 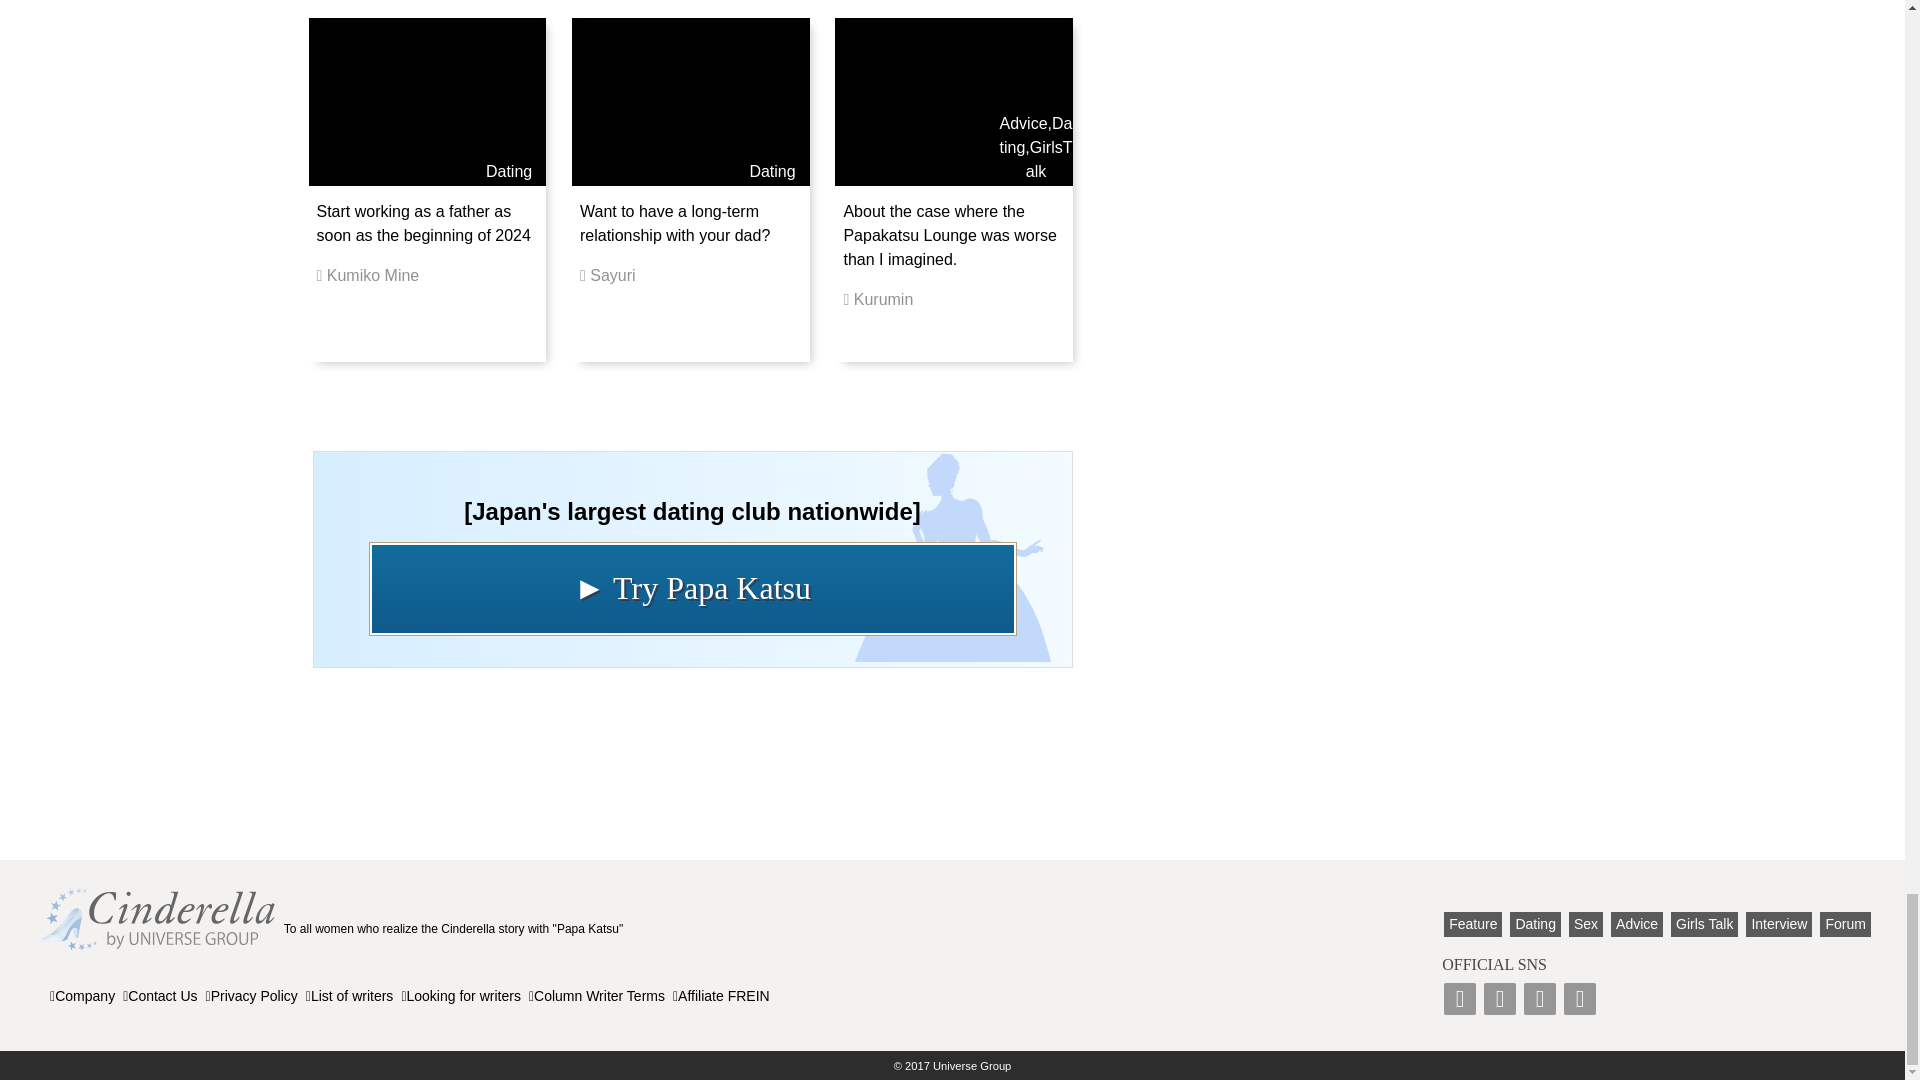 I want to click on Affiliate FREIN, so click(x=721, y=996).